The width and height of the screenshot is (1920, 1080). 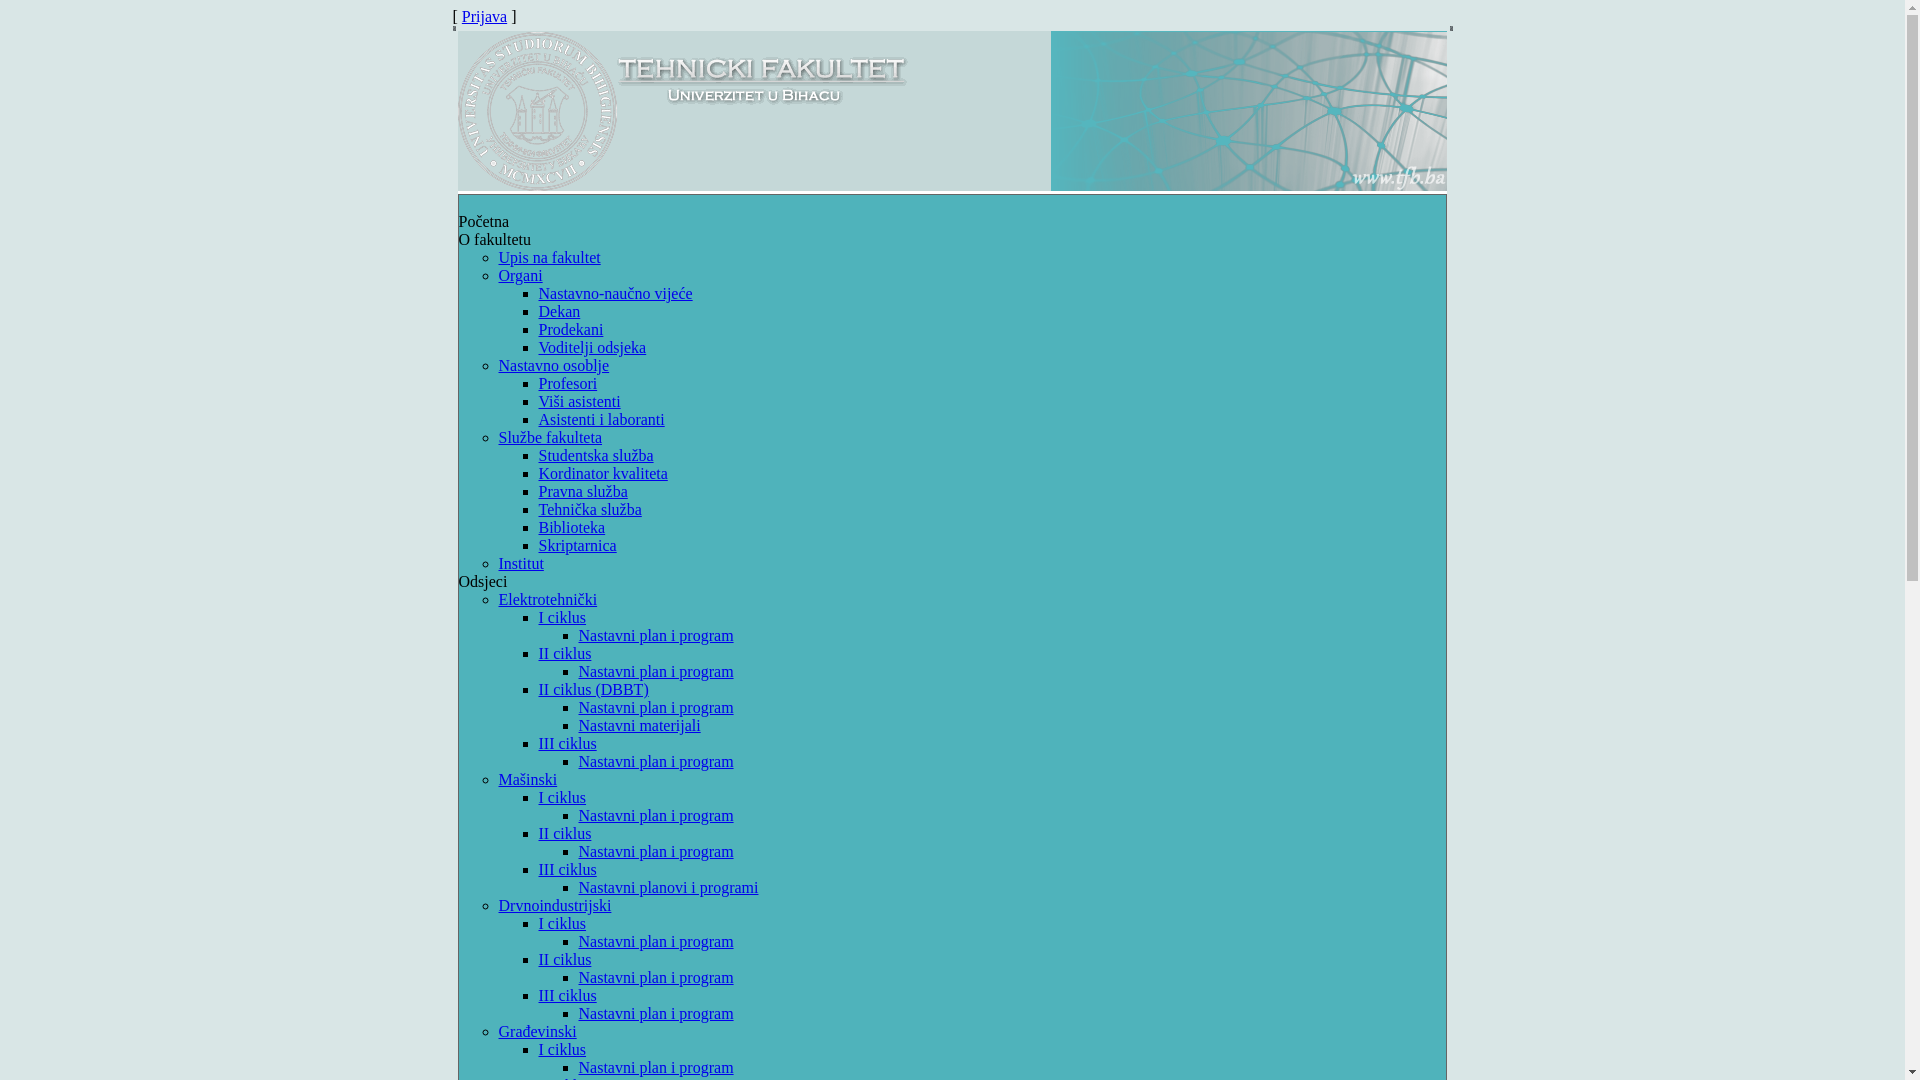 What do you see at coordinates (567, 744) in the screenshot?
I see `III ciklus` at bounding box center [567, 744].